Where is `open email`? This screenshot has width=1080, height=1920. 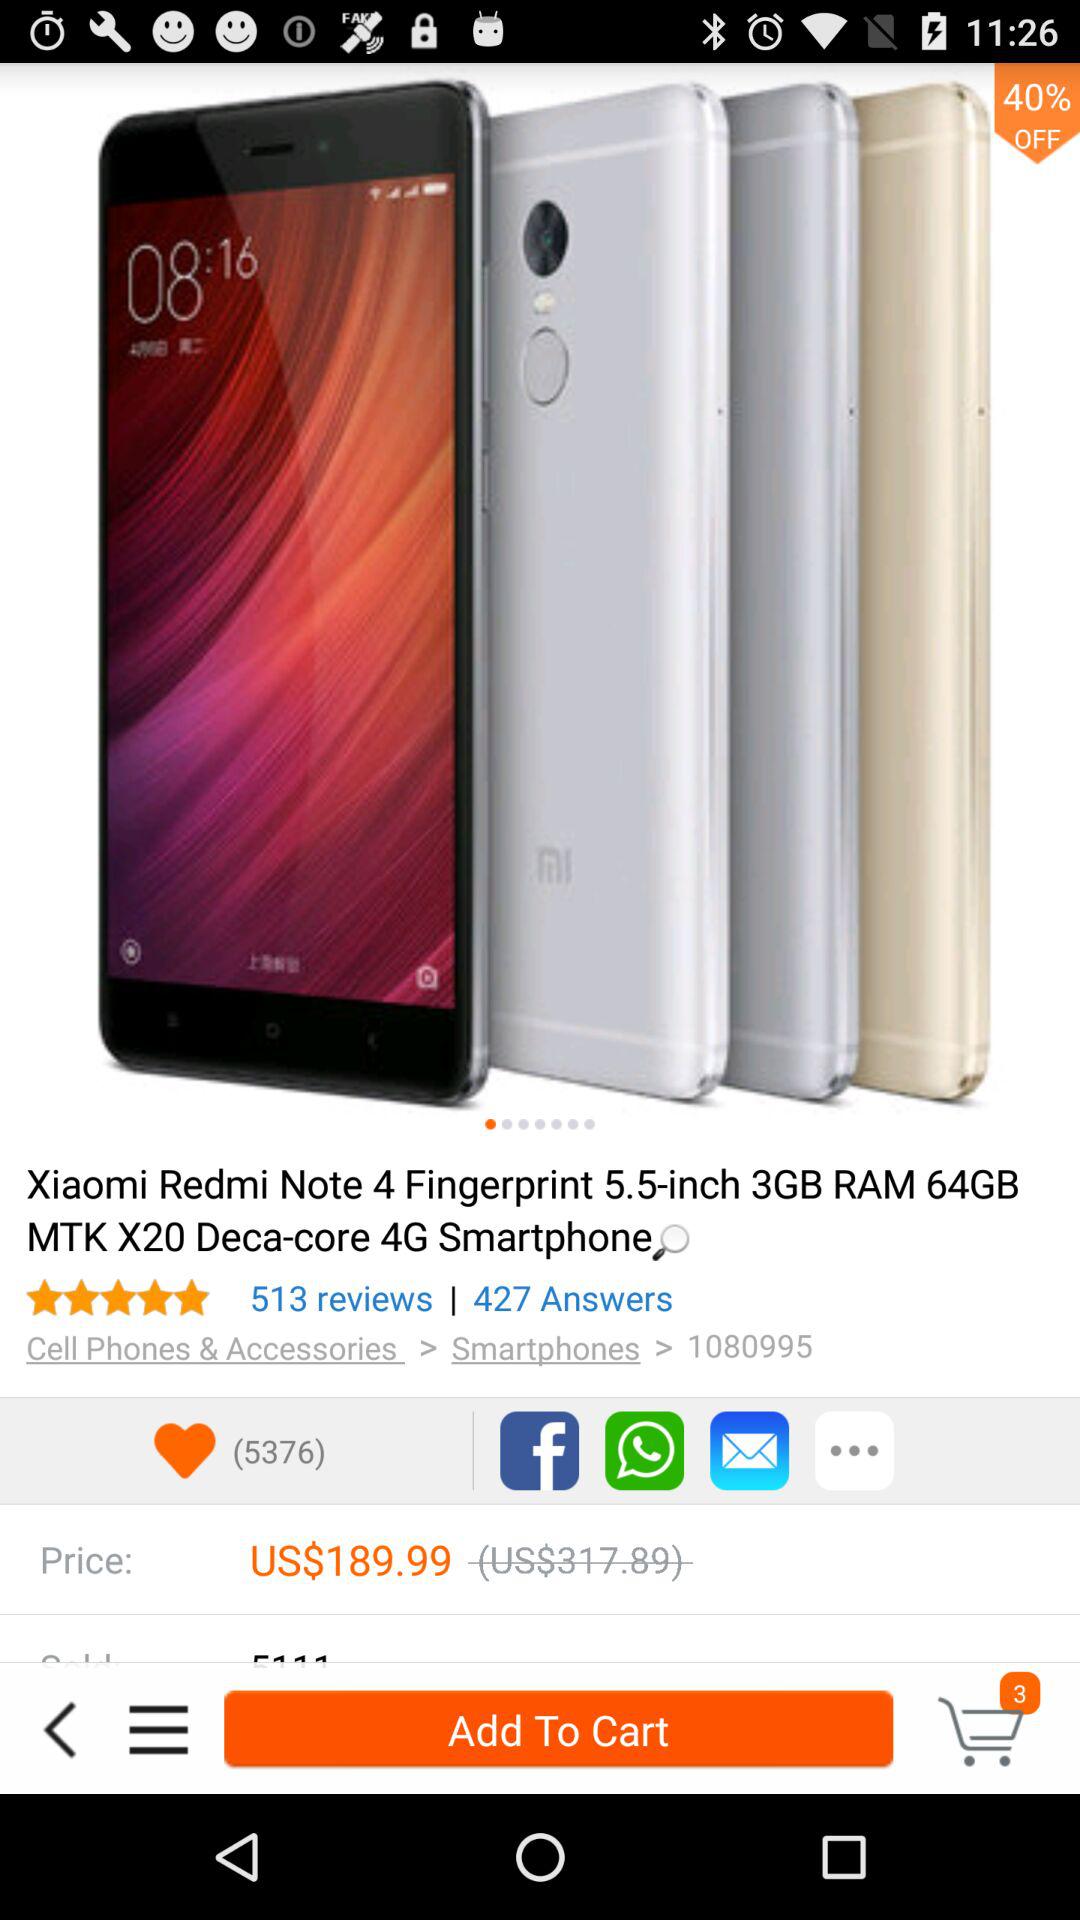 open email is located at coordinates (750, 1450).